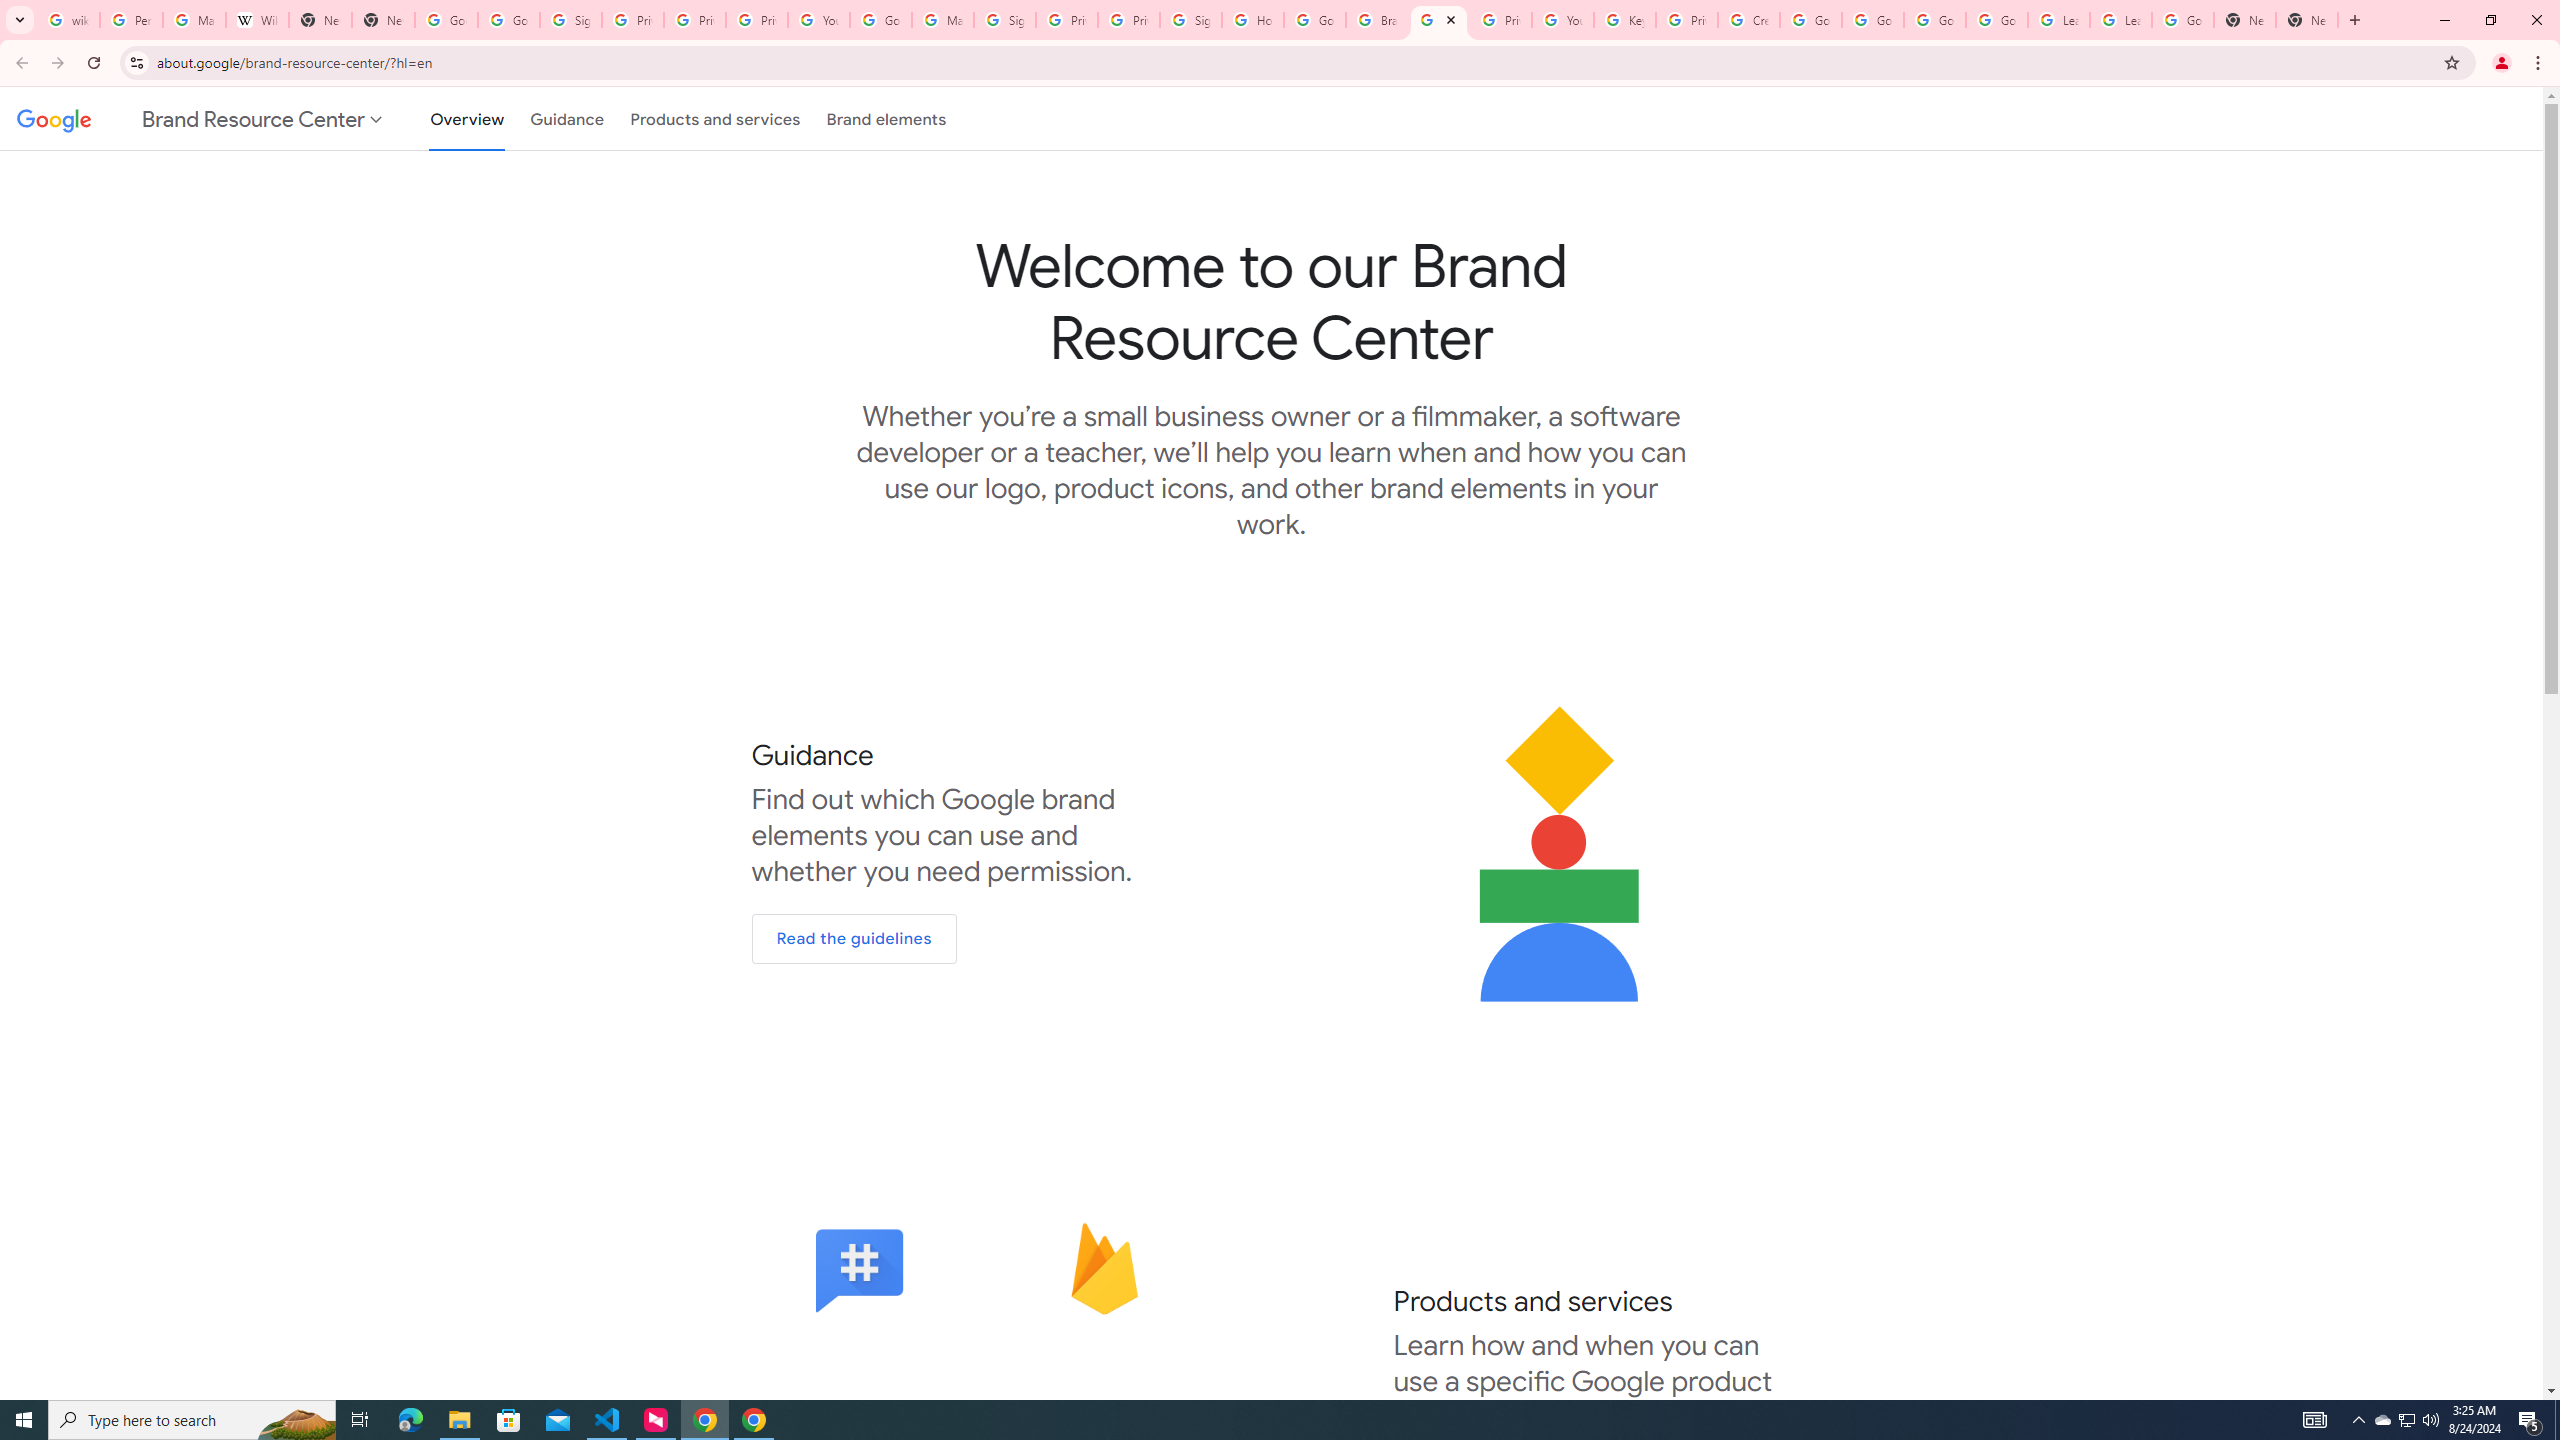  Describe the element at coordinates (1872, 20) in the screenshot. I see `Google Account Help` at that location.